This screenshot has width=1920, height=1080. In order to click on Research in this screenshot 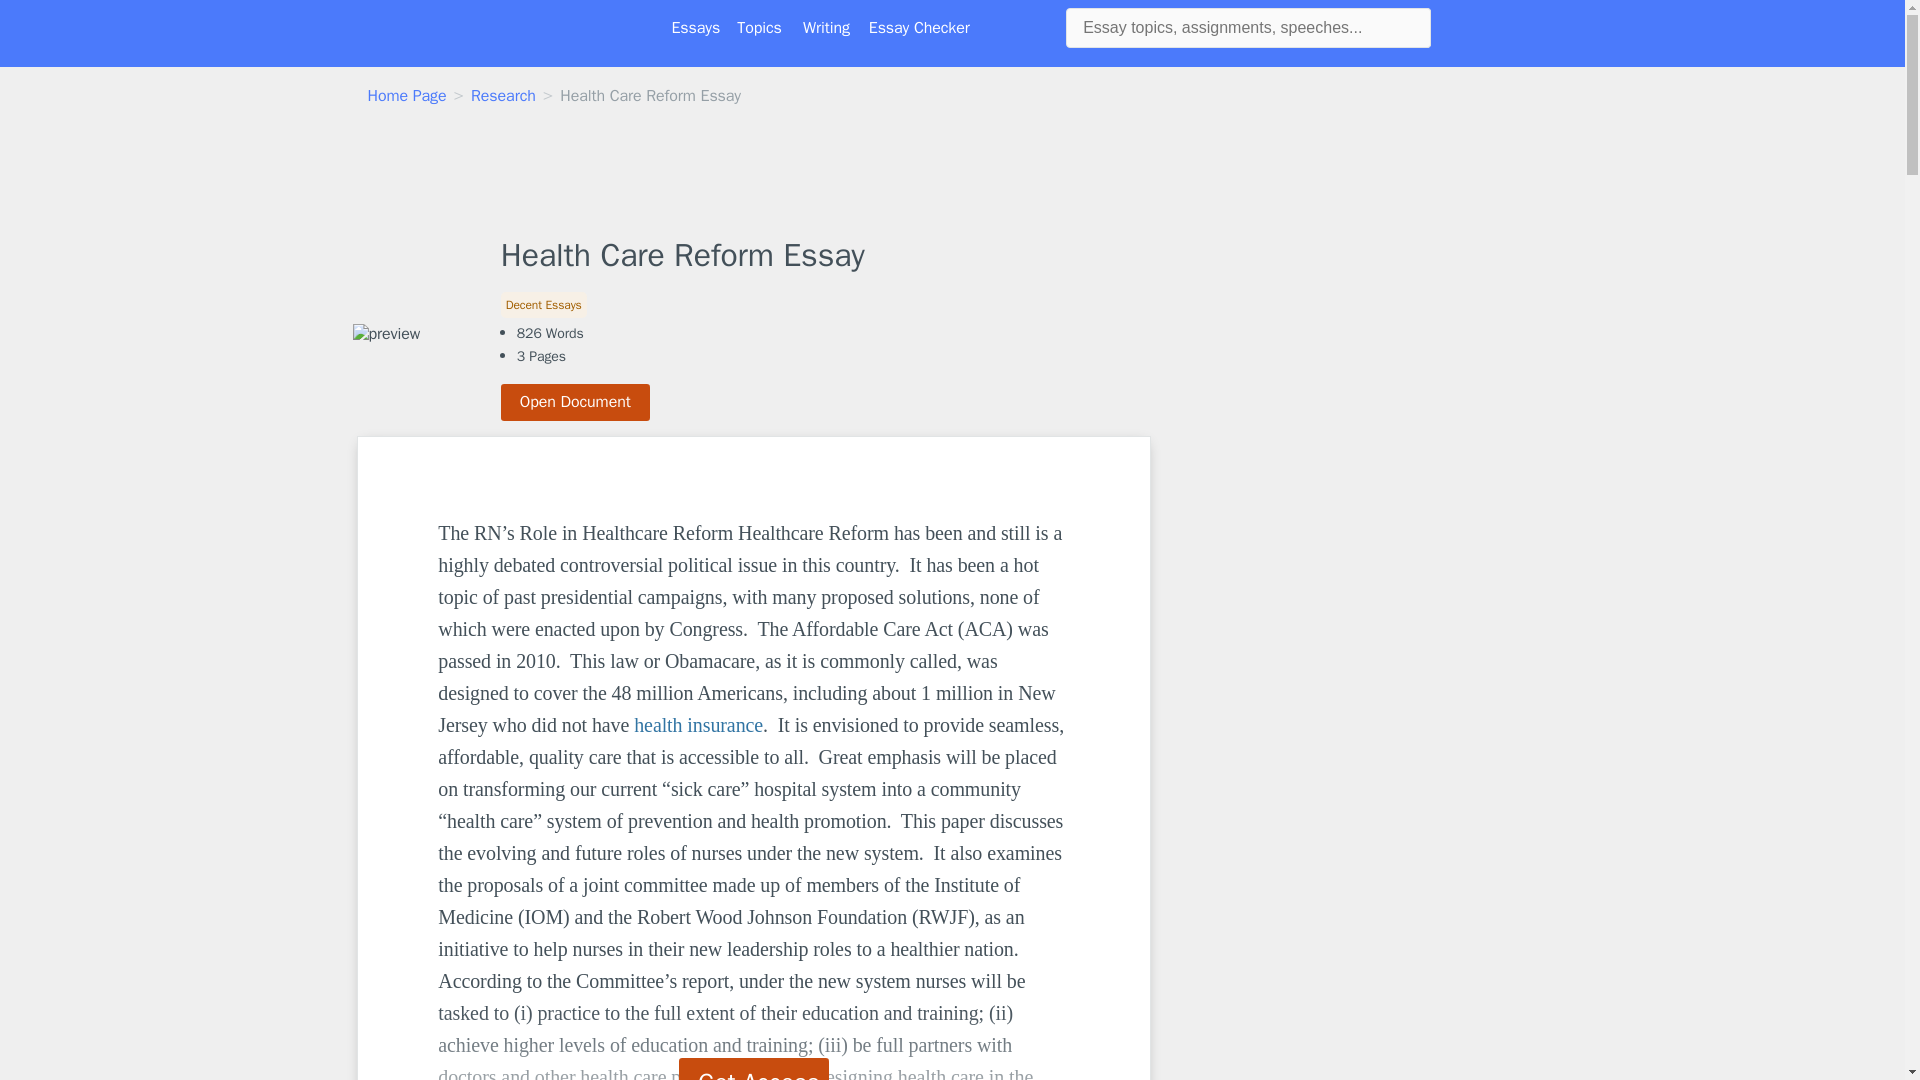, I will do `click(502, 96)`.